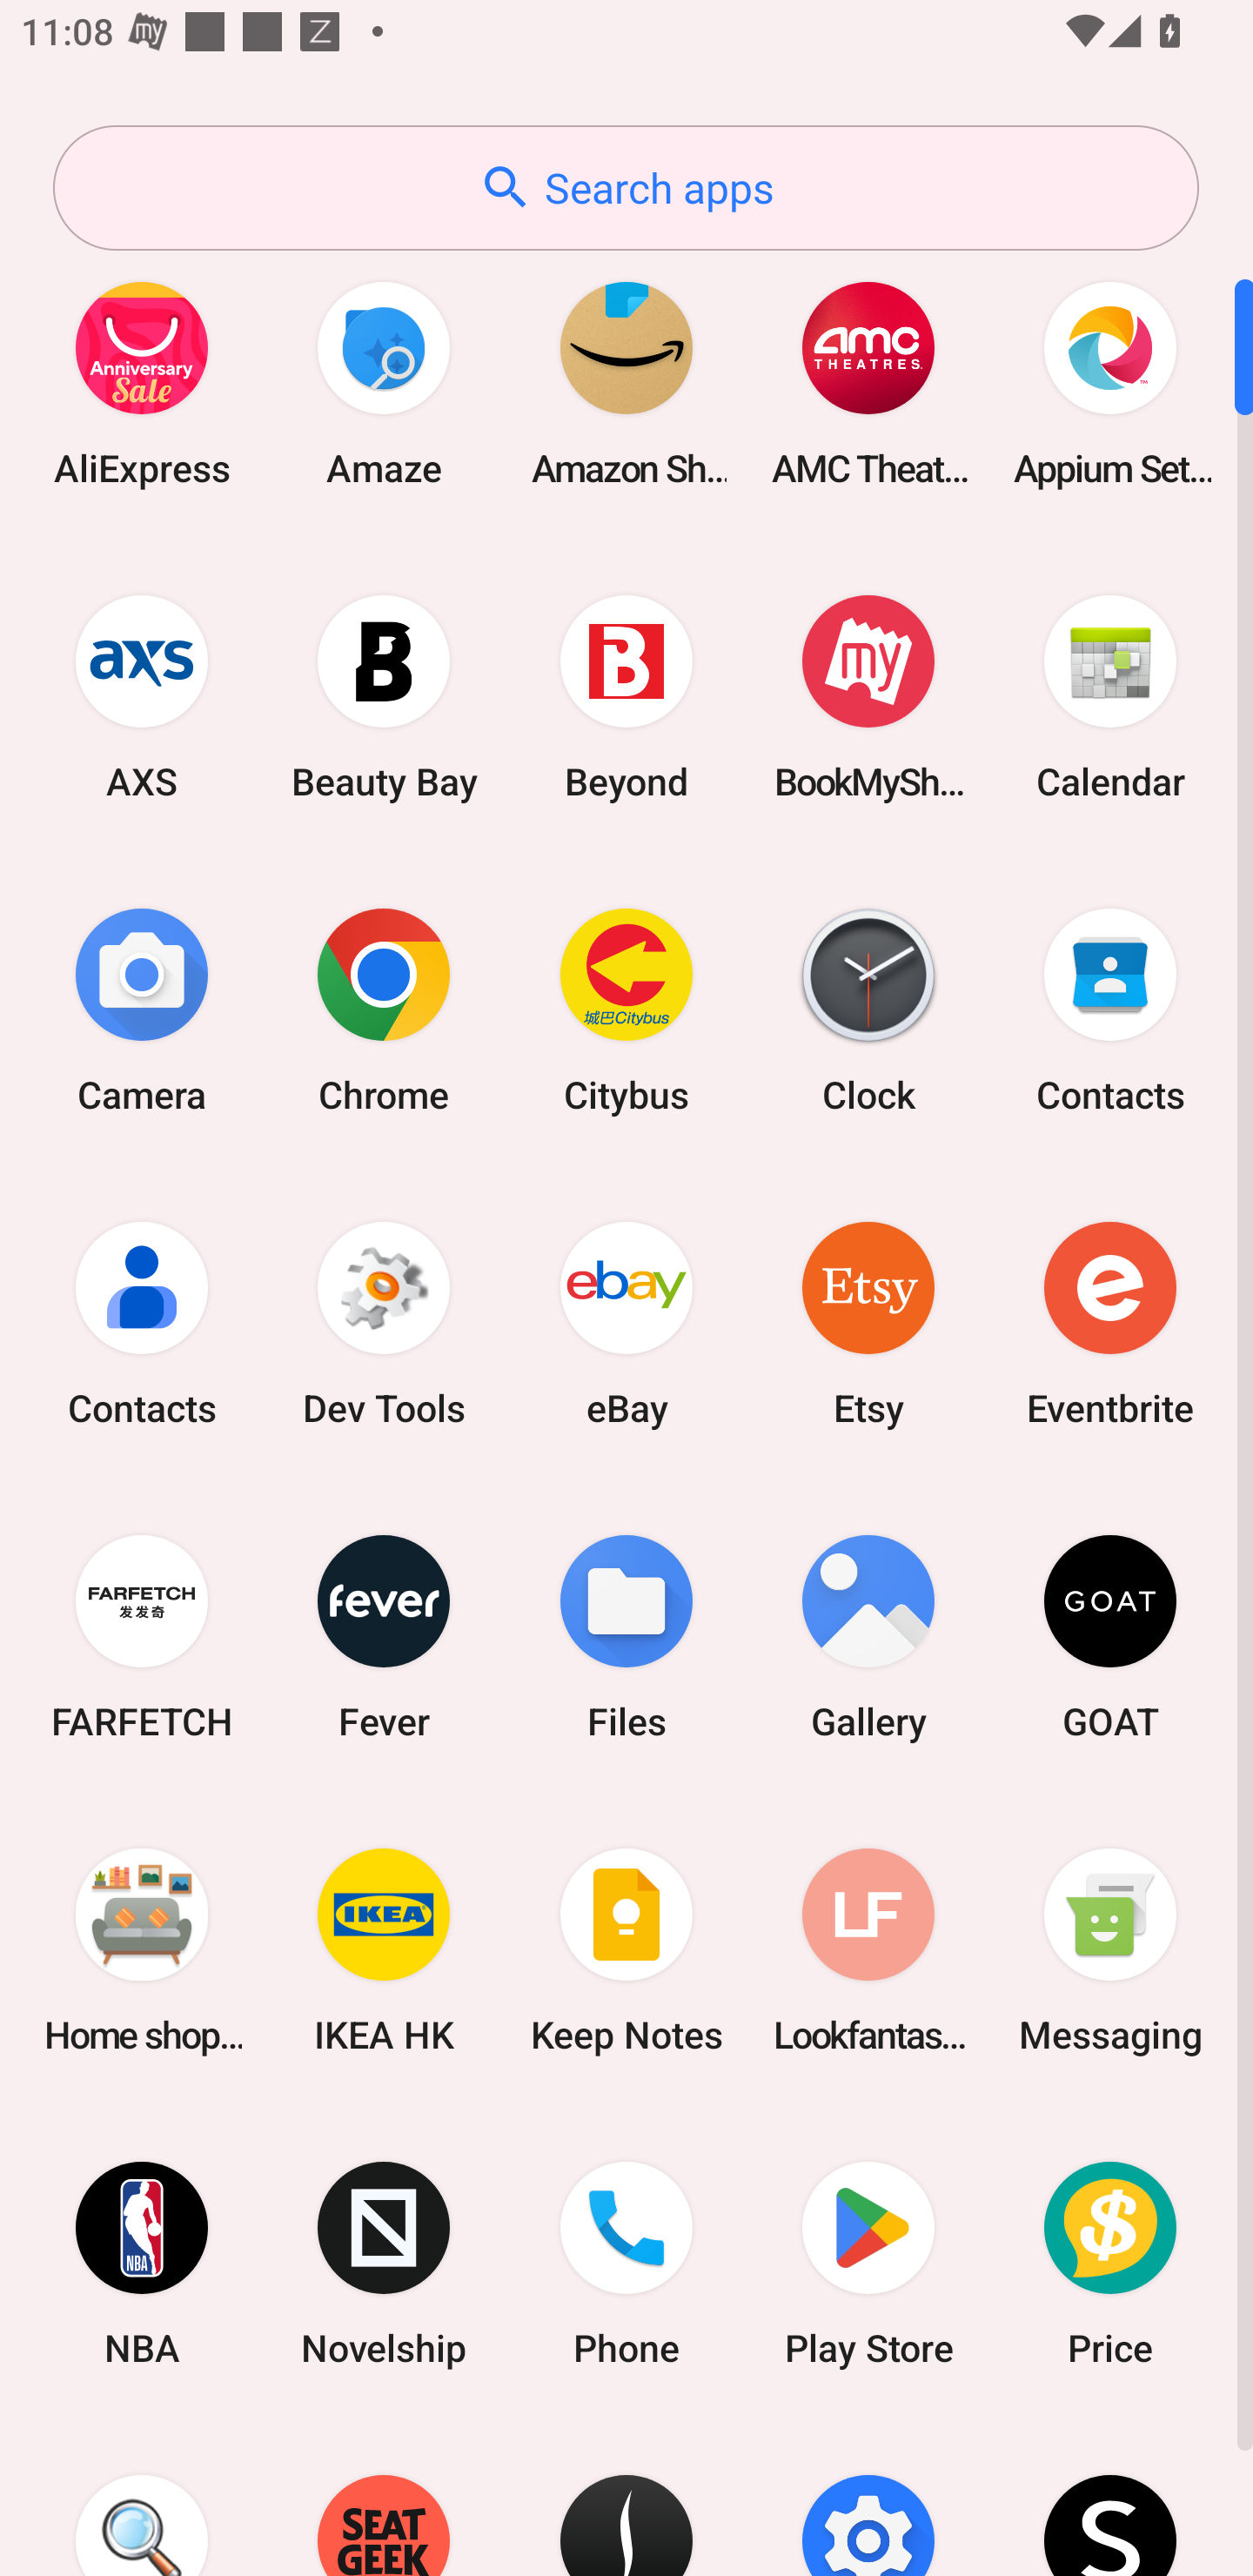 The width and height of the screenshot is (1253, 2576). I want to click on Chrome, so click(384, 1010).